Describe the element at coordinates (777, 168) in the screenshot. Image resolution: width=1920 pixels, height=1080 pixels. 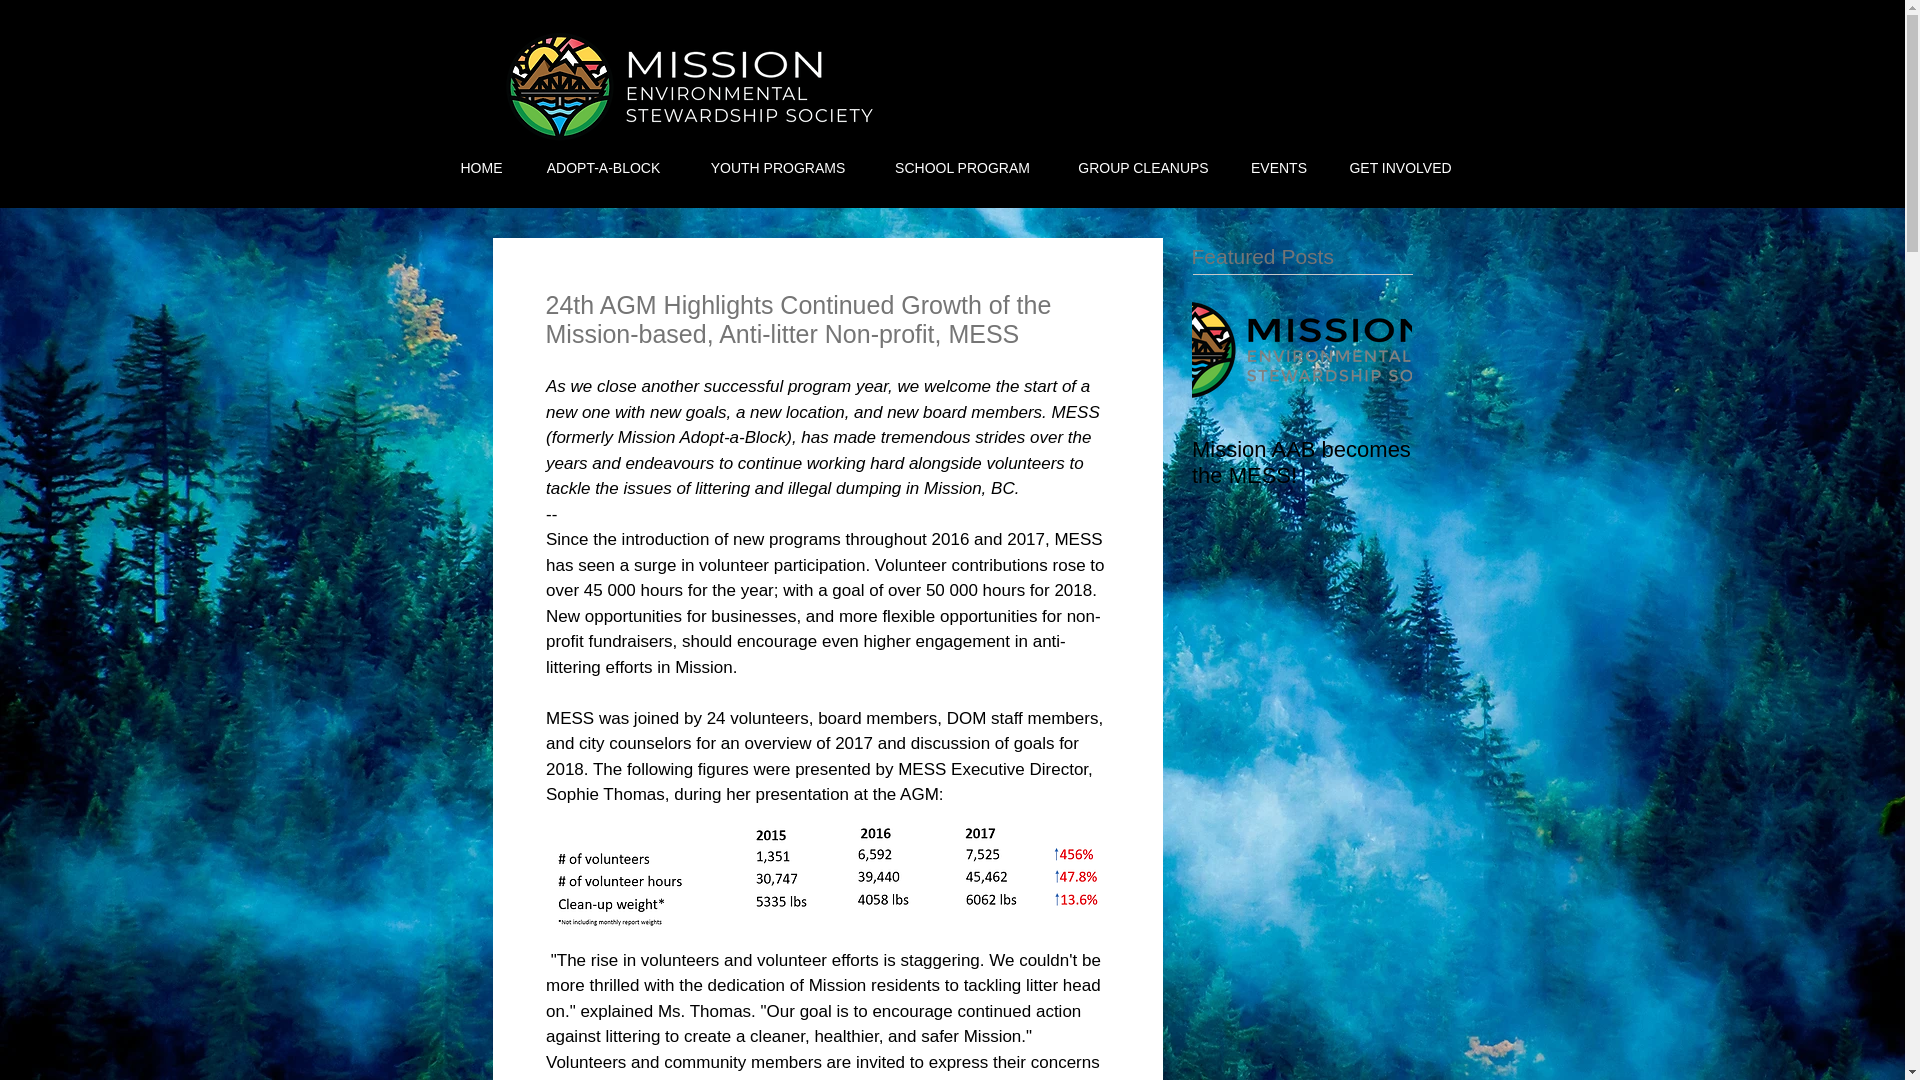
I see `YOUTH PROGRAMS` at that location.